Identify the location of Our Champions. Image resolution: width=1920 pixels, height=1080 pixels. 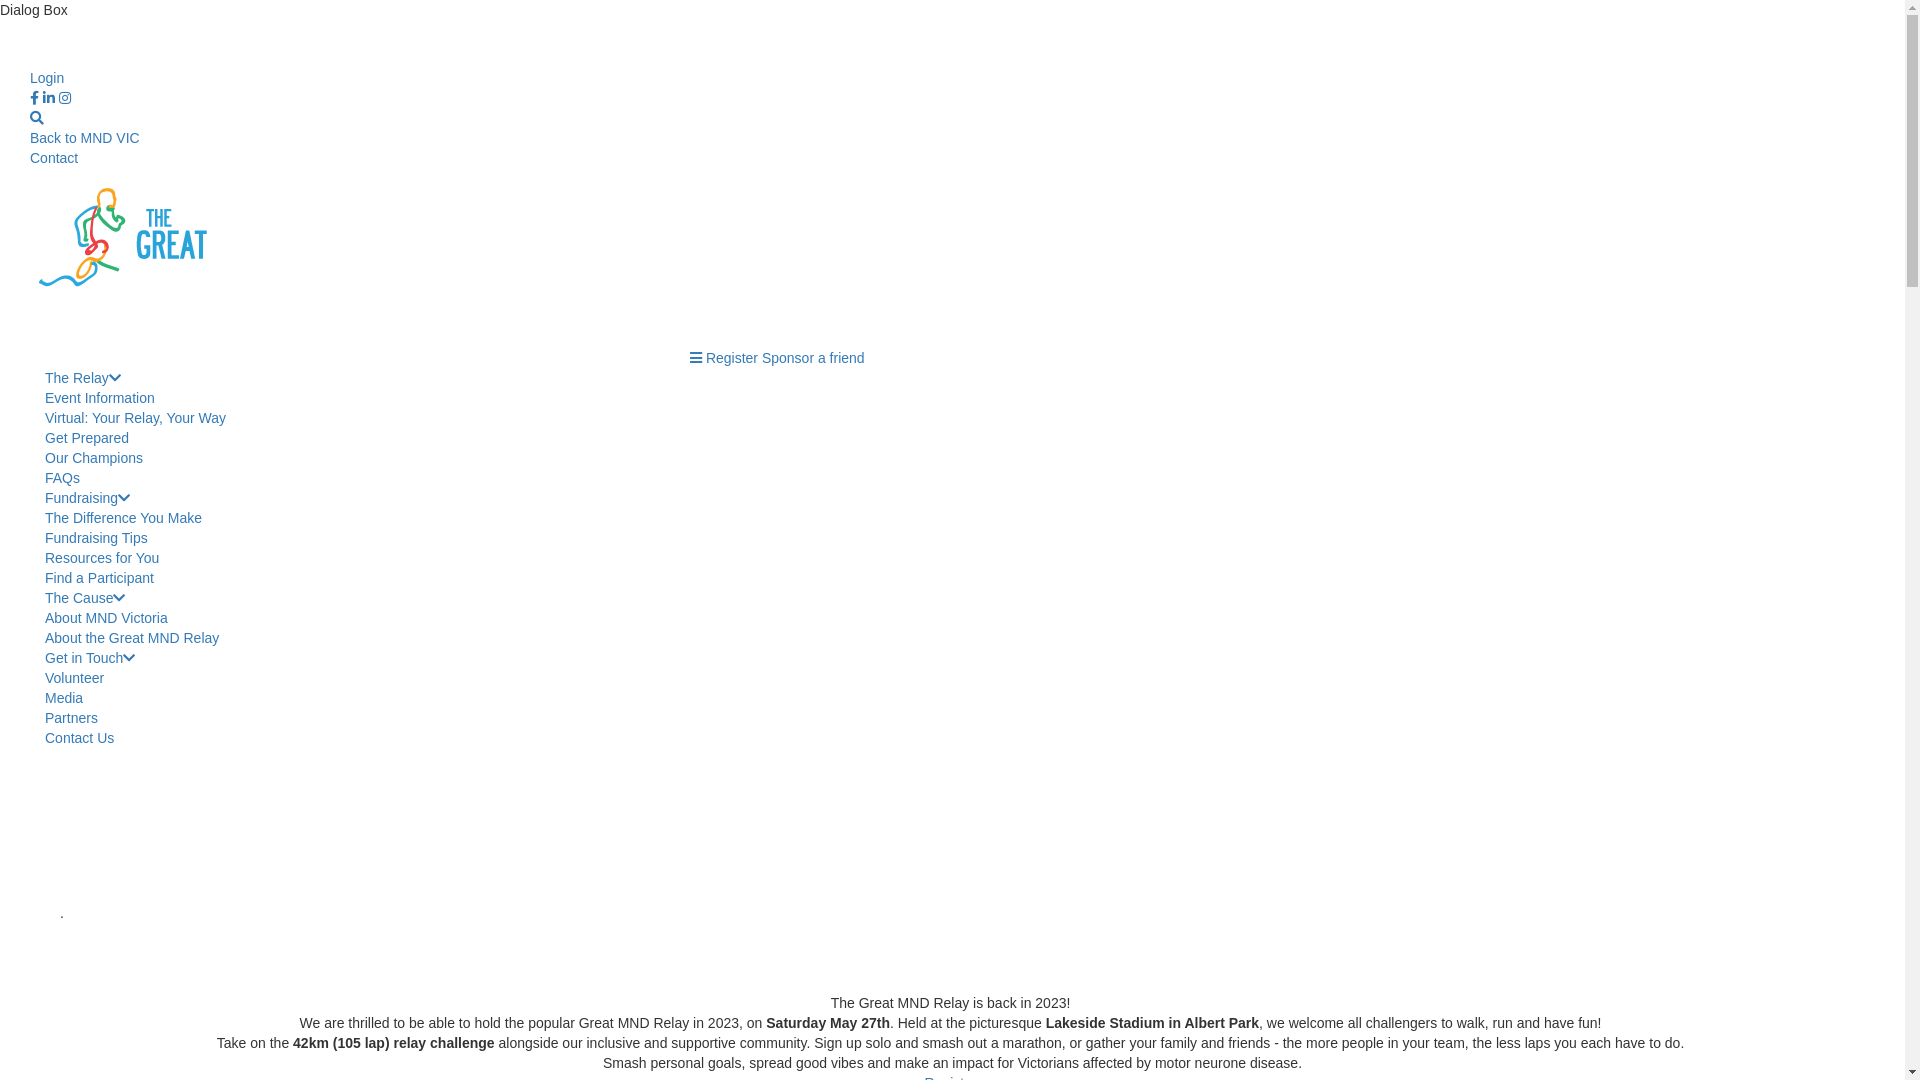
(94, 458).